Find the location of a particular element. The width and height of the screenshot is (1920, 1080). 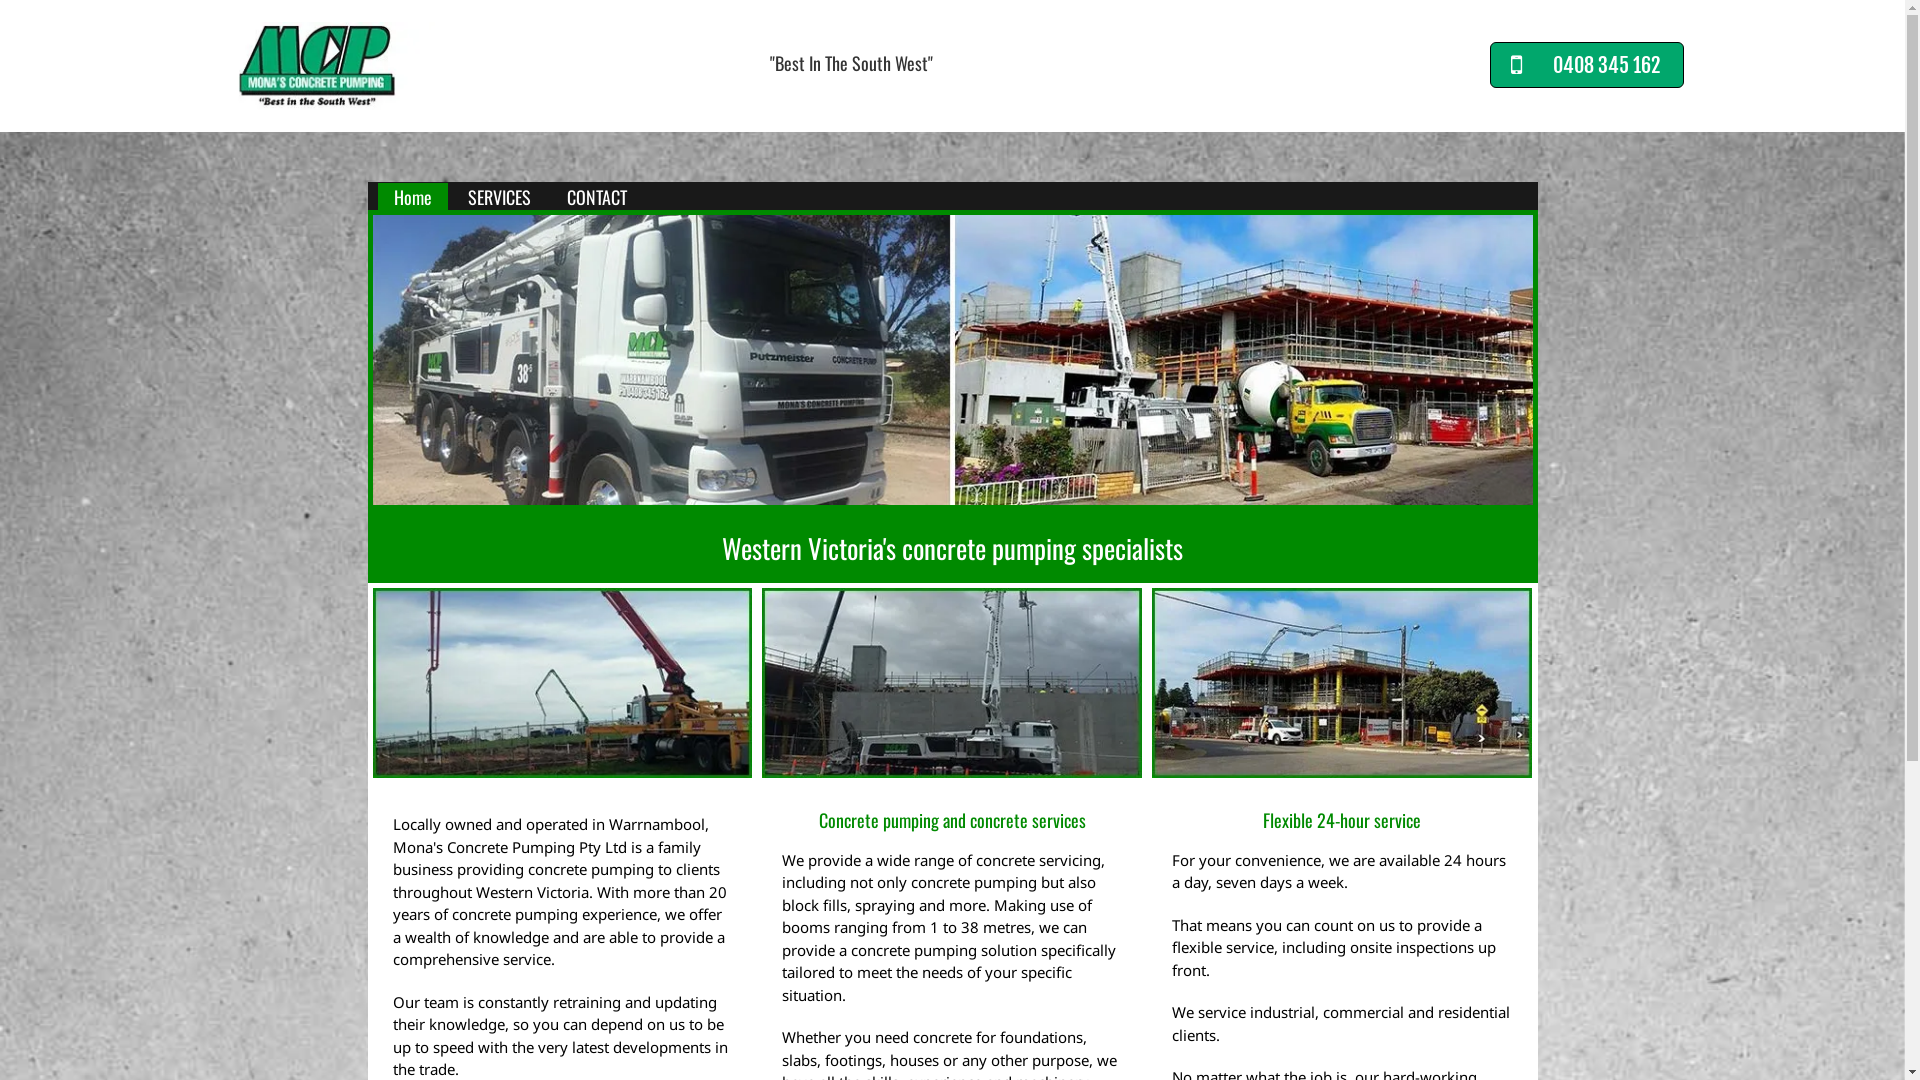

0408 345 162 is located at coordinates (1587, 65).